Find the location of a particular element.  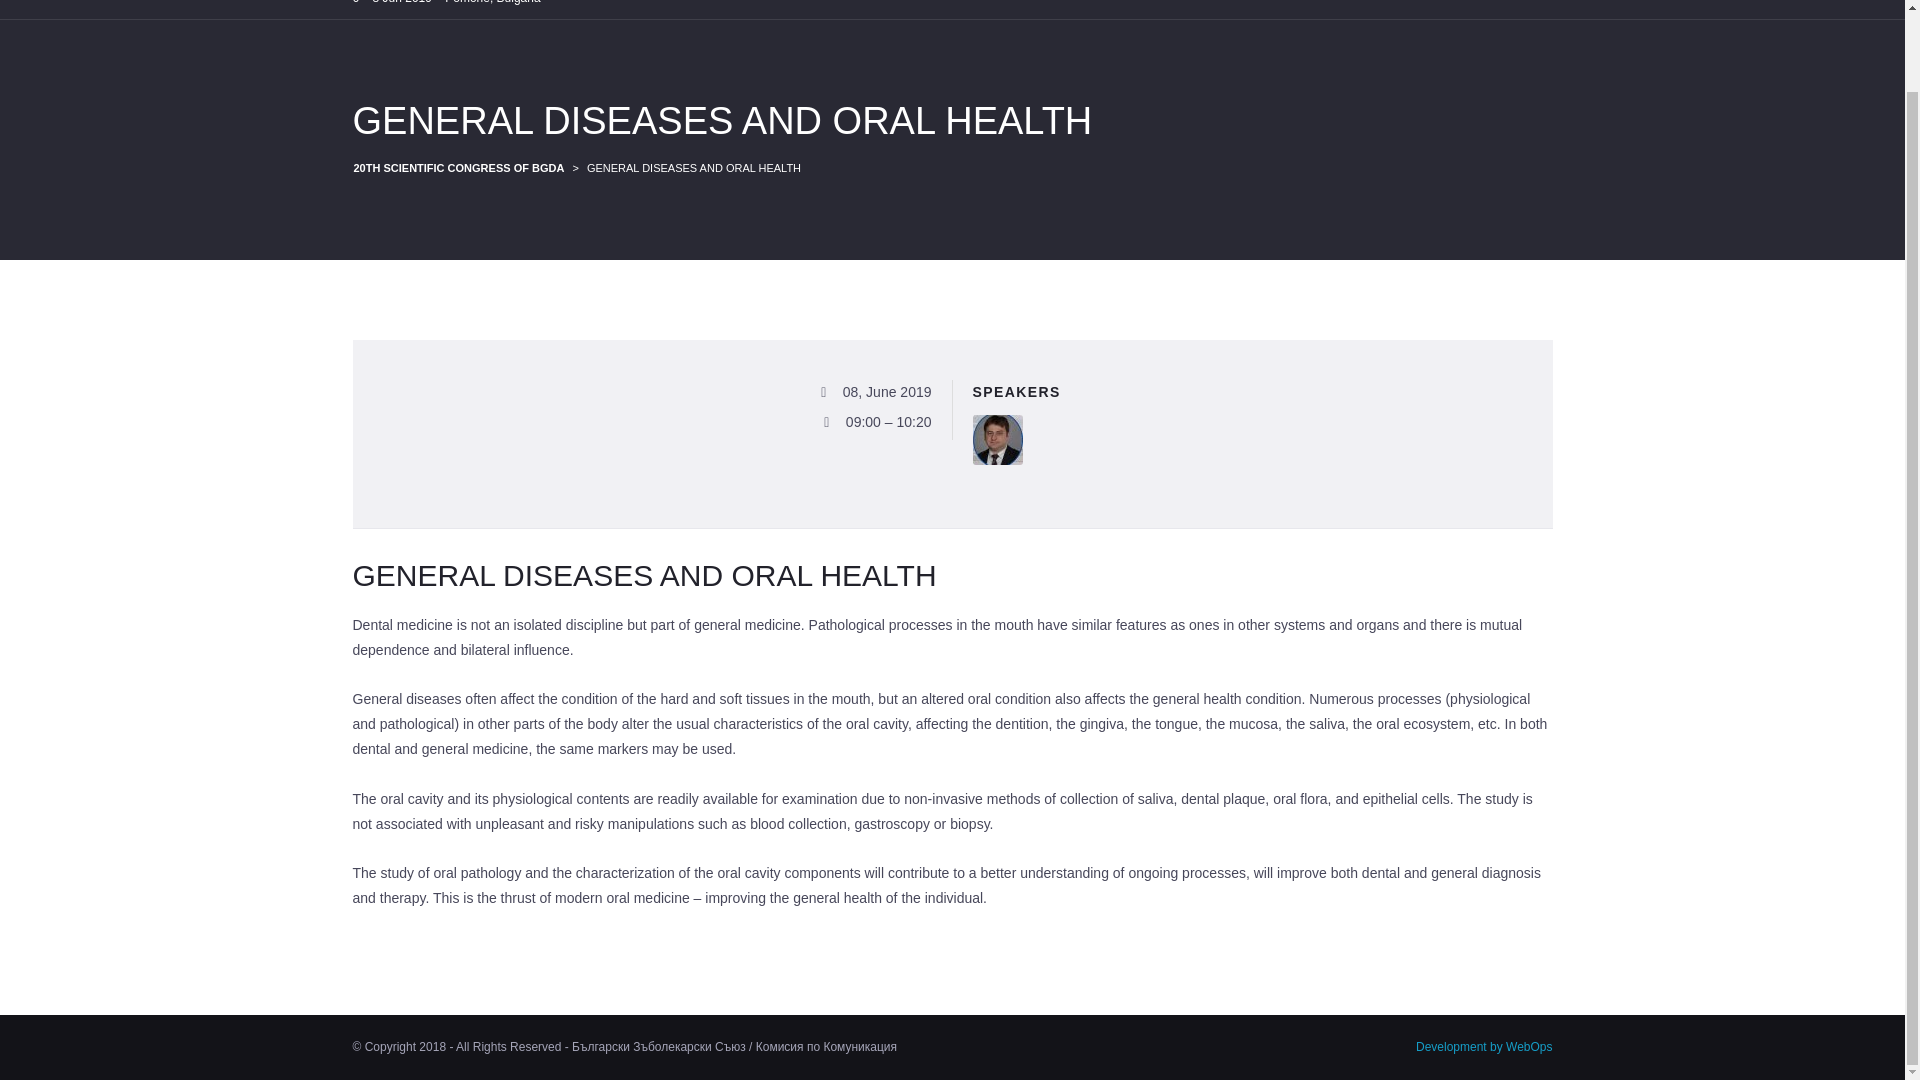

Home is located at coordinates (1307, 10).